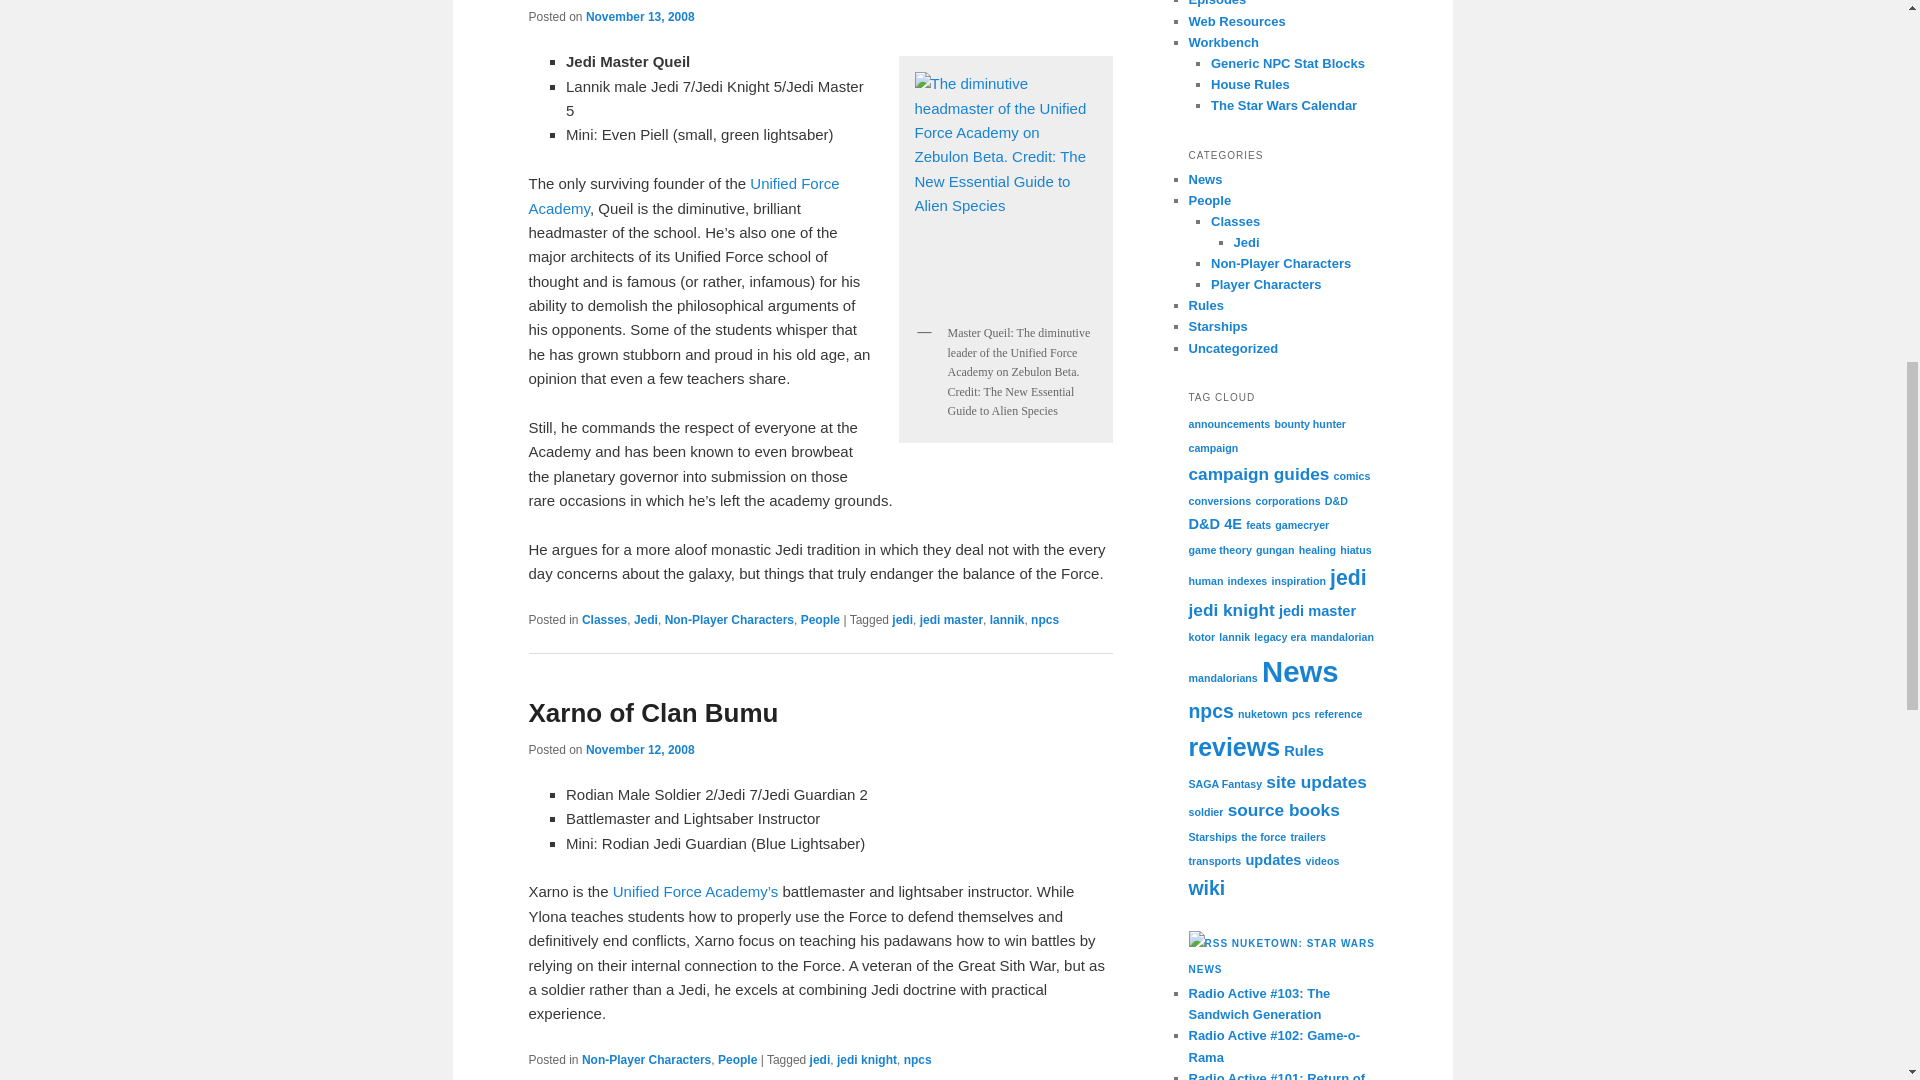 This screenshot has width=1920, height=1080. I want to click on November 13, 2008, so click(640, 16).